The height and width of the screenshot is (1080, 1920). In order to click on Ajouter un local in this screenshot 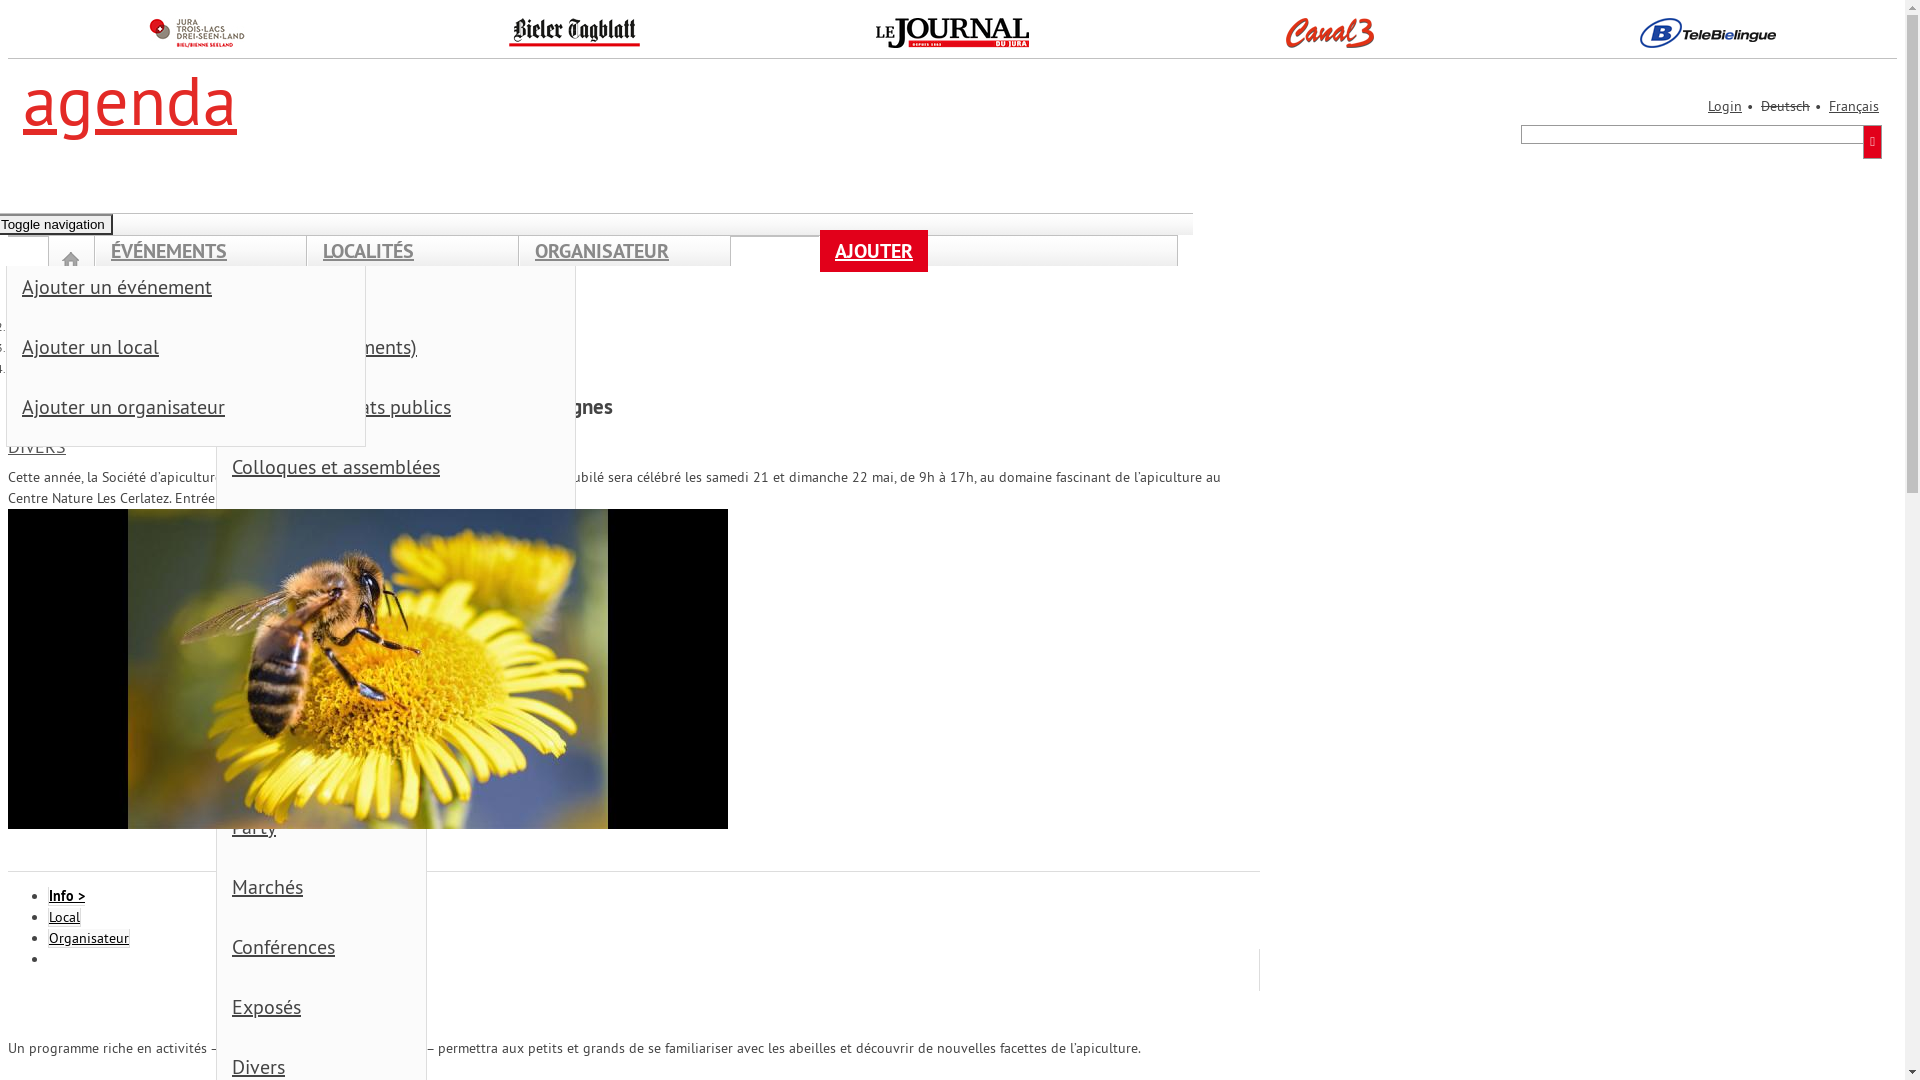, I will do `click(201, 352)`.